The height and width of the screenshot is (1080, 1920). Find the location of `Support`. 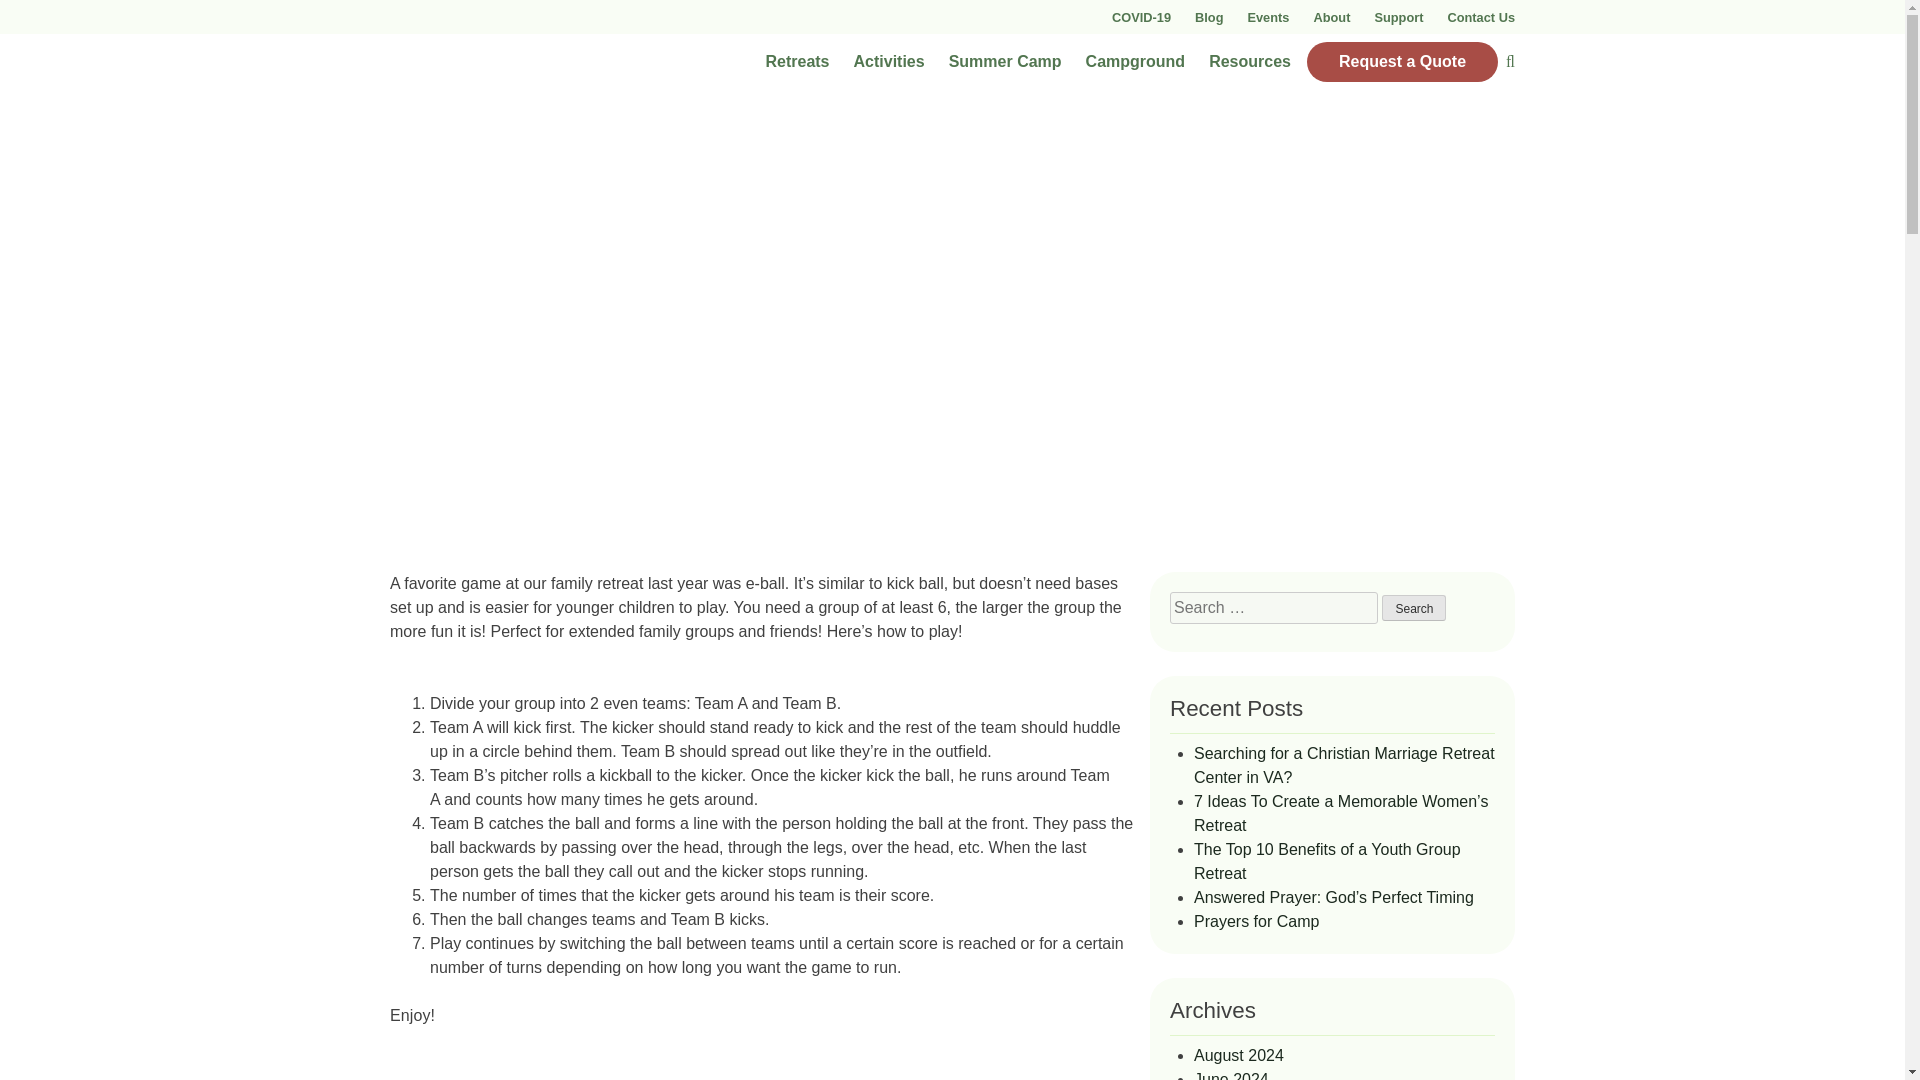

Support is located at coordinates (1398, 16).